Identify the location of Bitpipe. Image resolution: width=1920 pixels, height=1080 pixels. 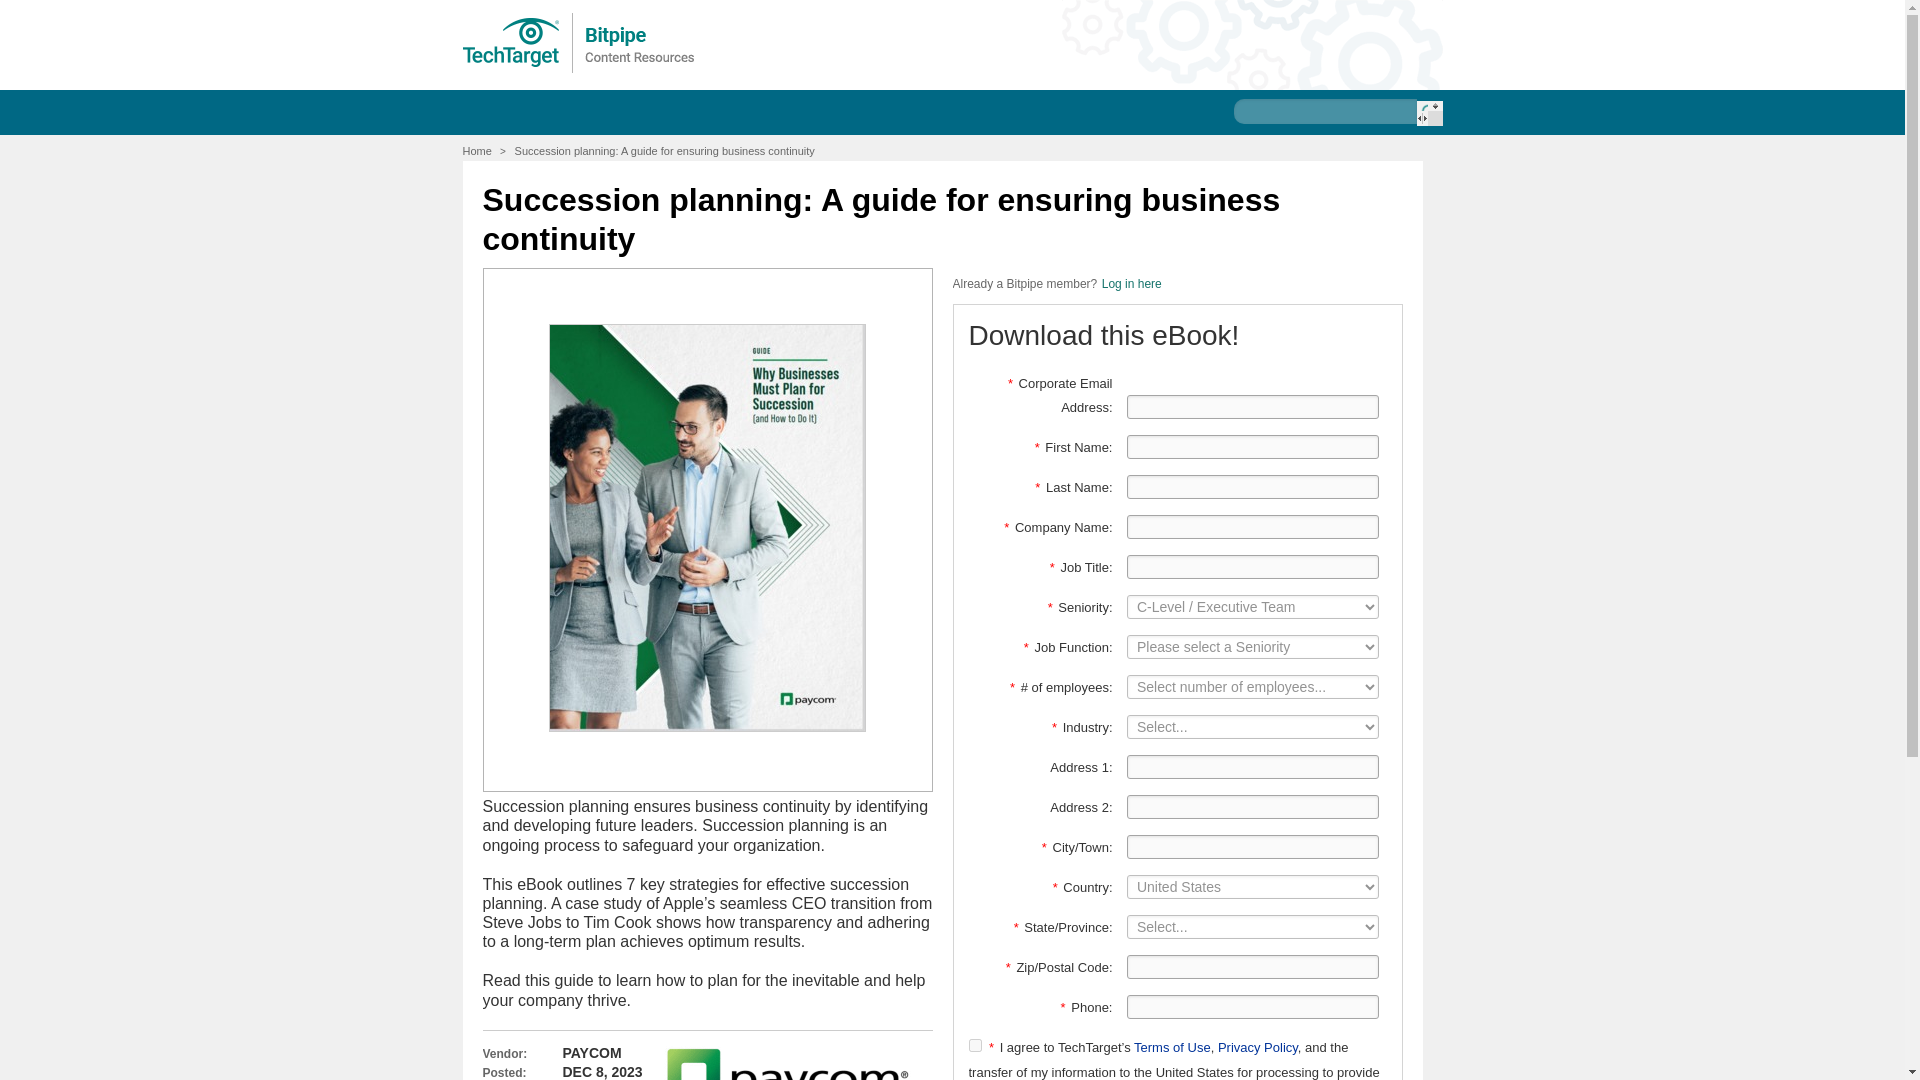
(579, 42).